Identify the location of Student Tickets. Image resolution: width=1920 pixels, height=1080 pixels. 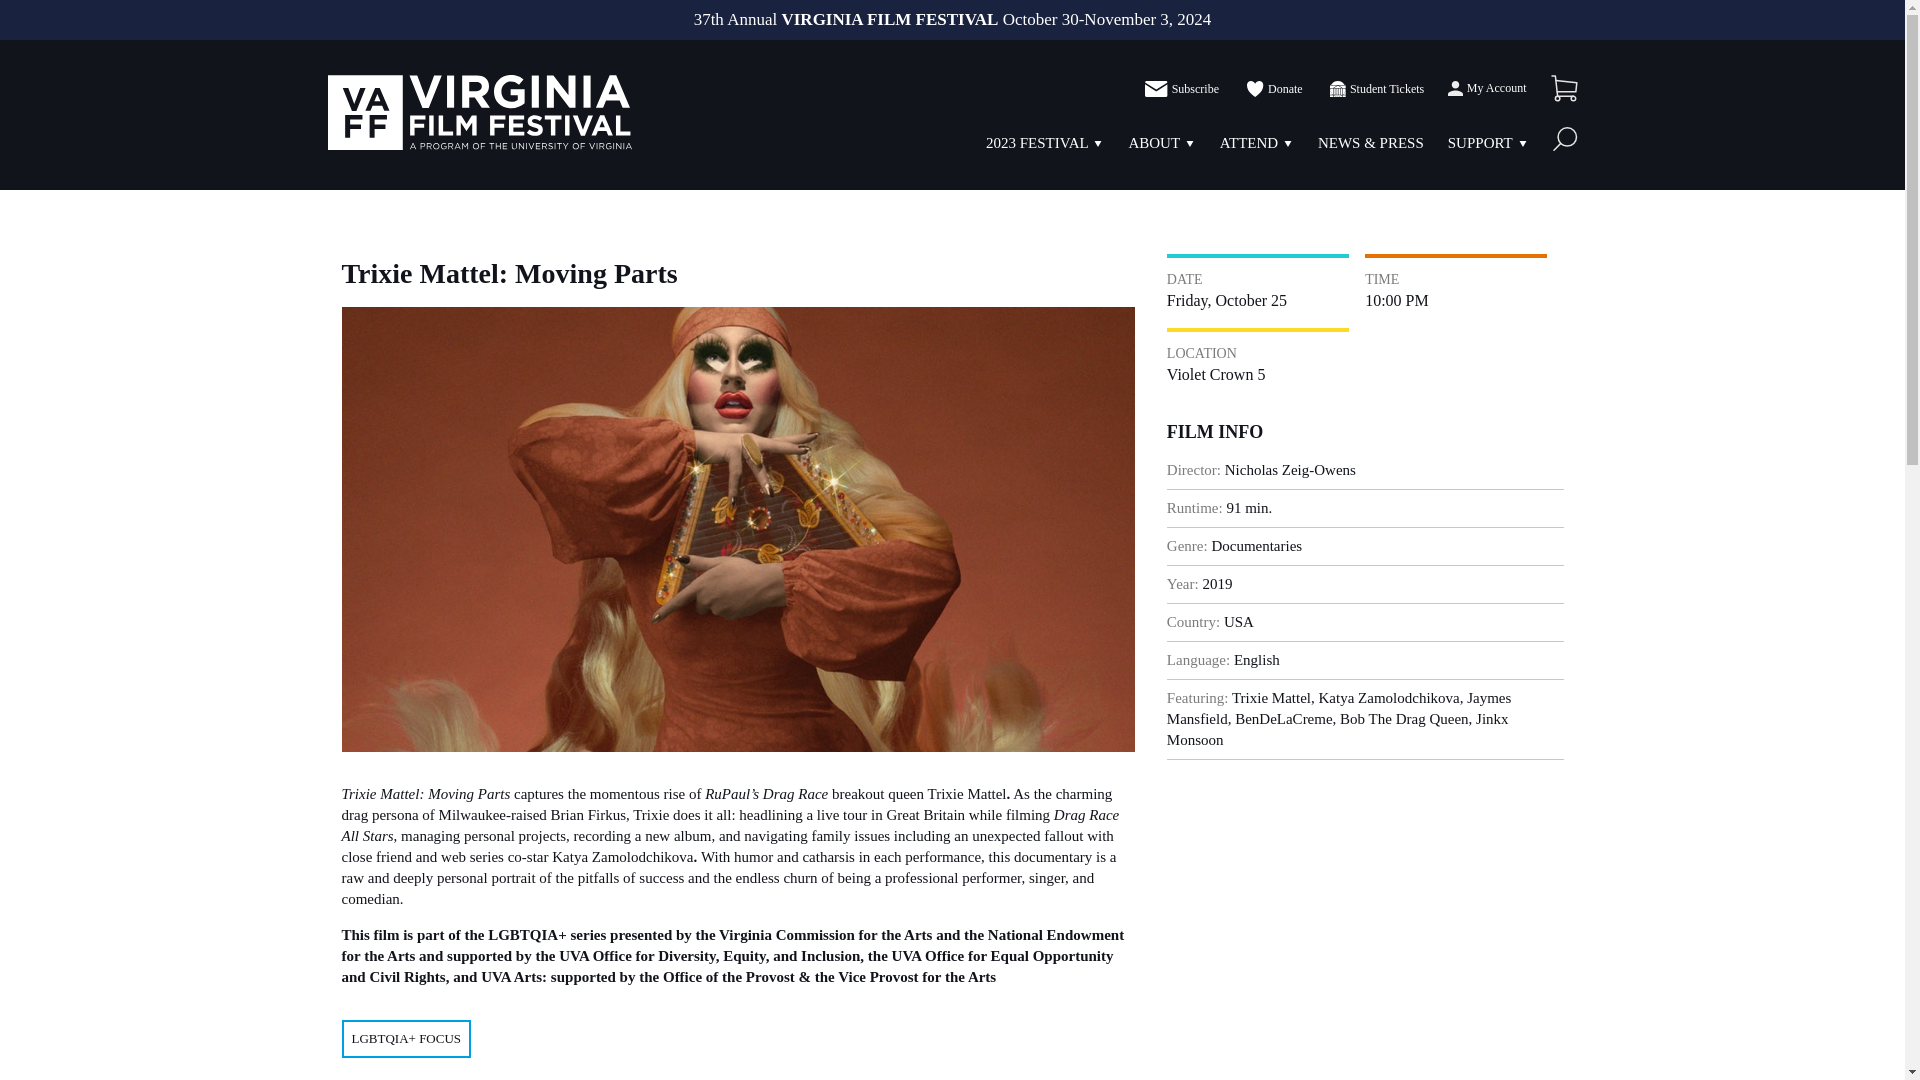
(1375, 89).